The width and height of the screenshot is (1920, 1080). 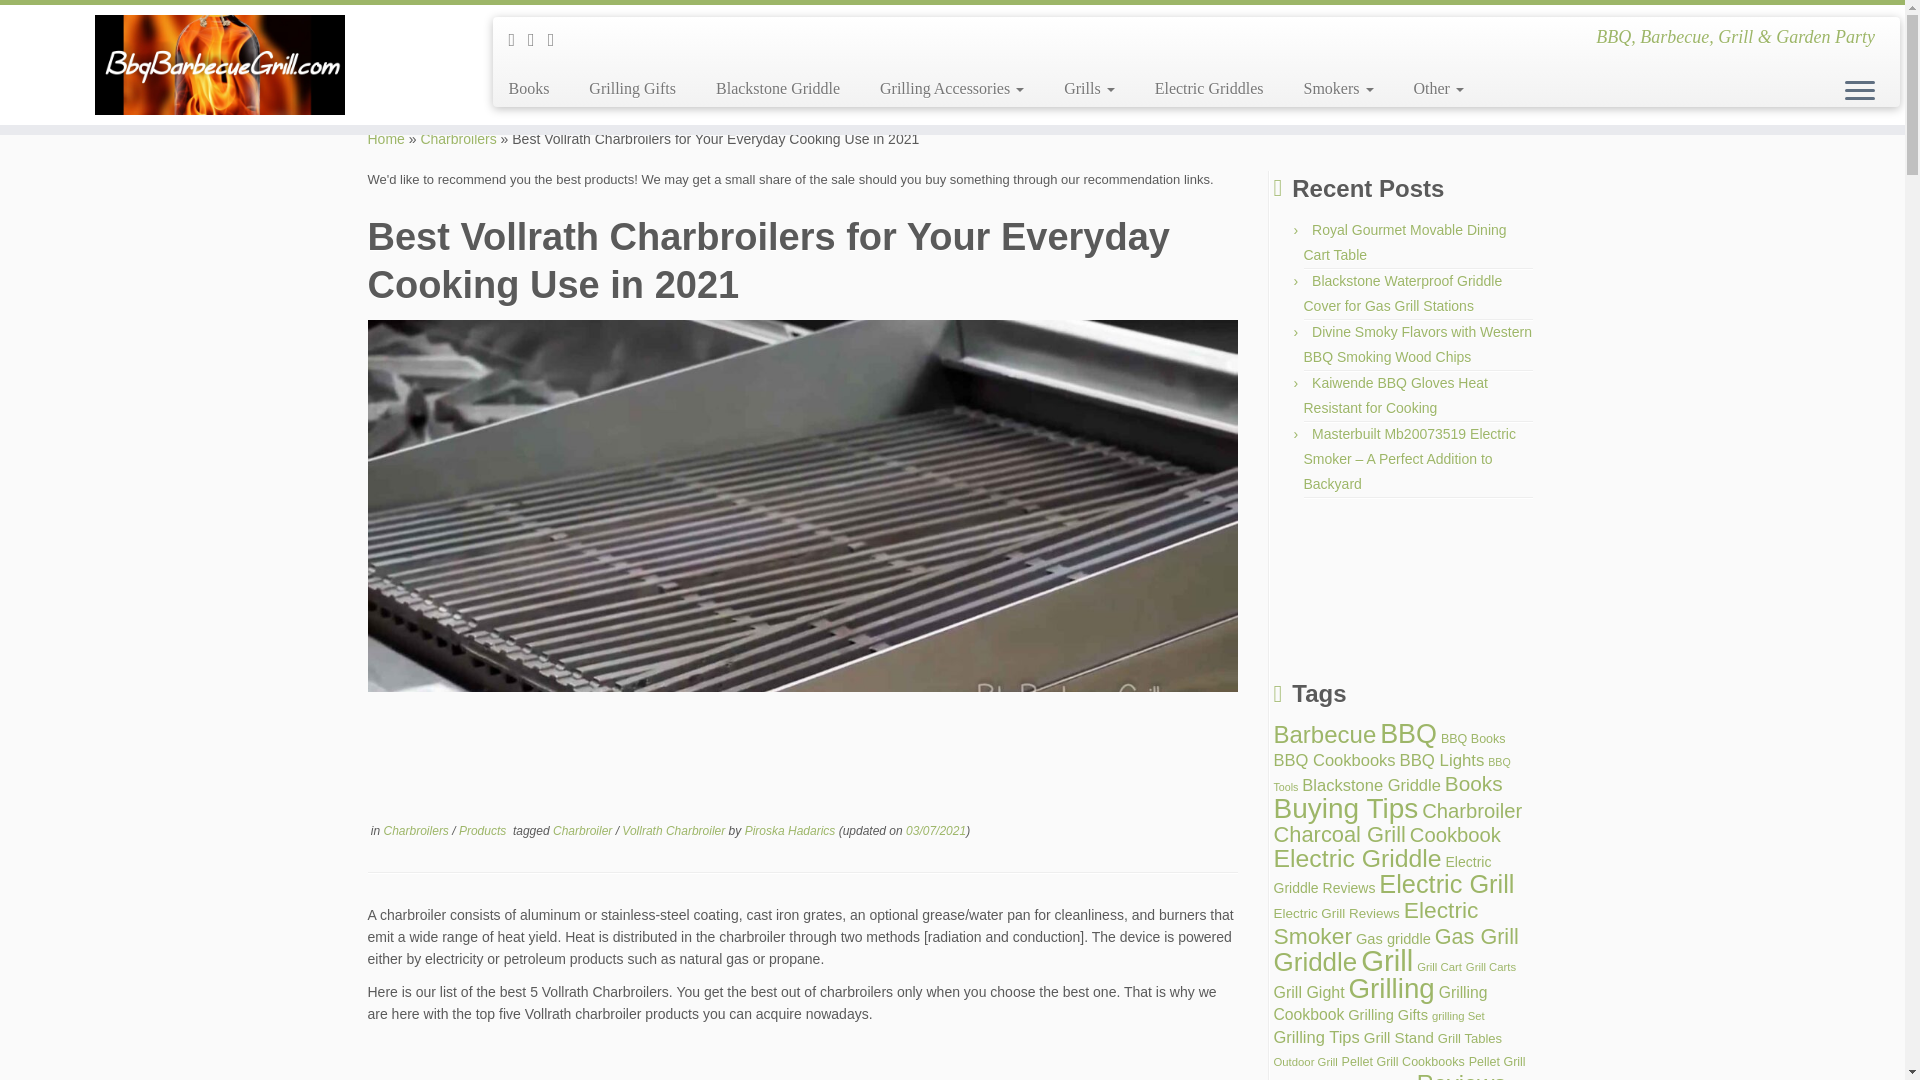 I want to click on View all posts in Charbroilers, so click(x=418, y=831).